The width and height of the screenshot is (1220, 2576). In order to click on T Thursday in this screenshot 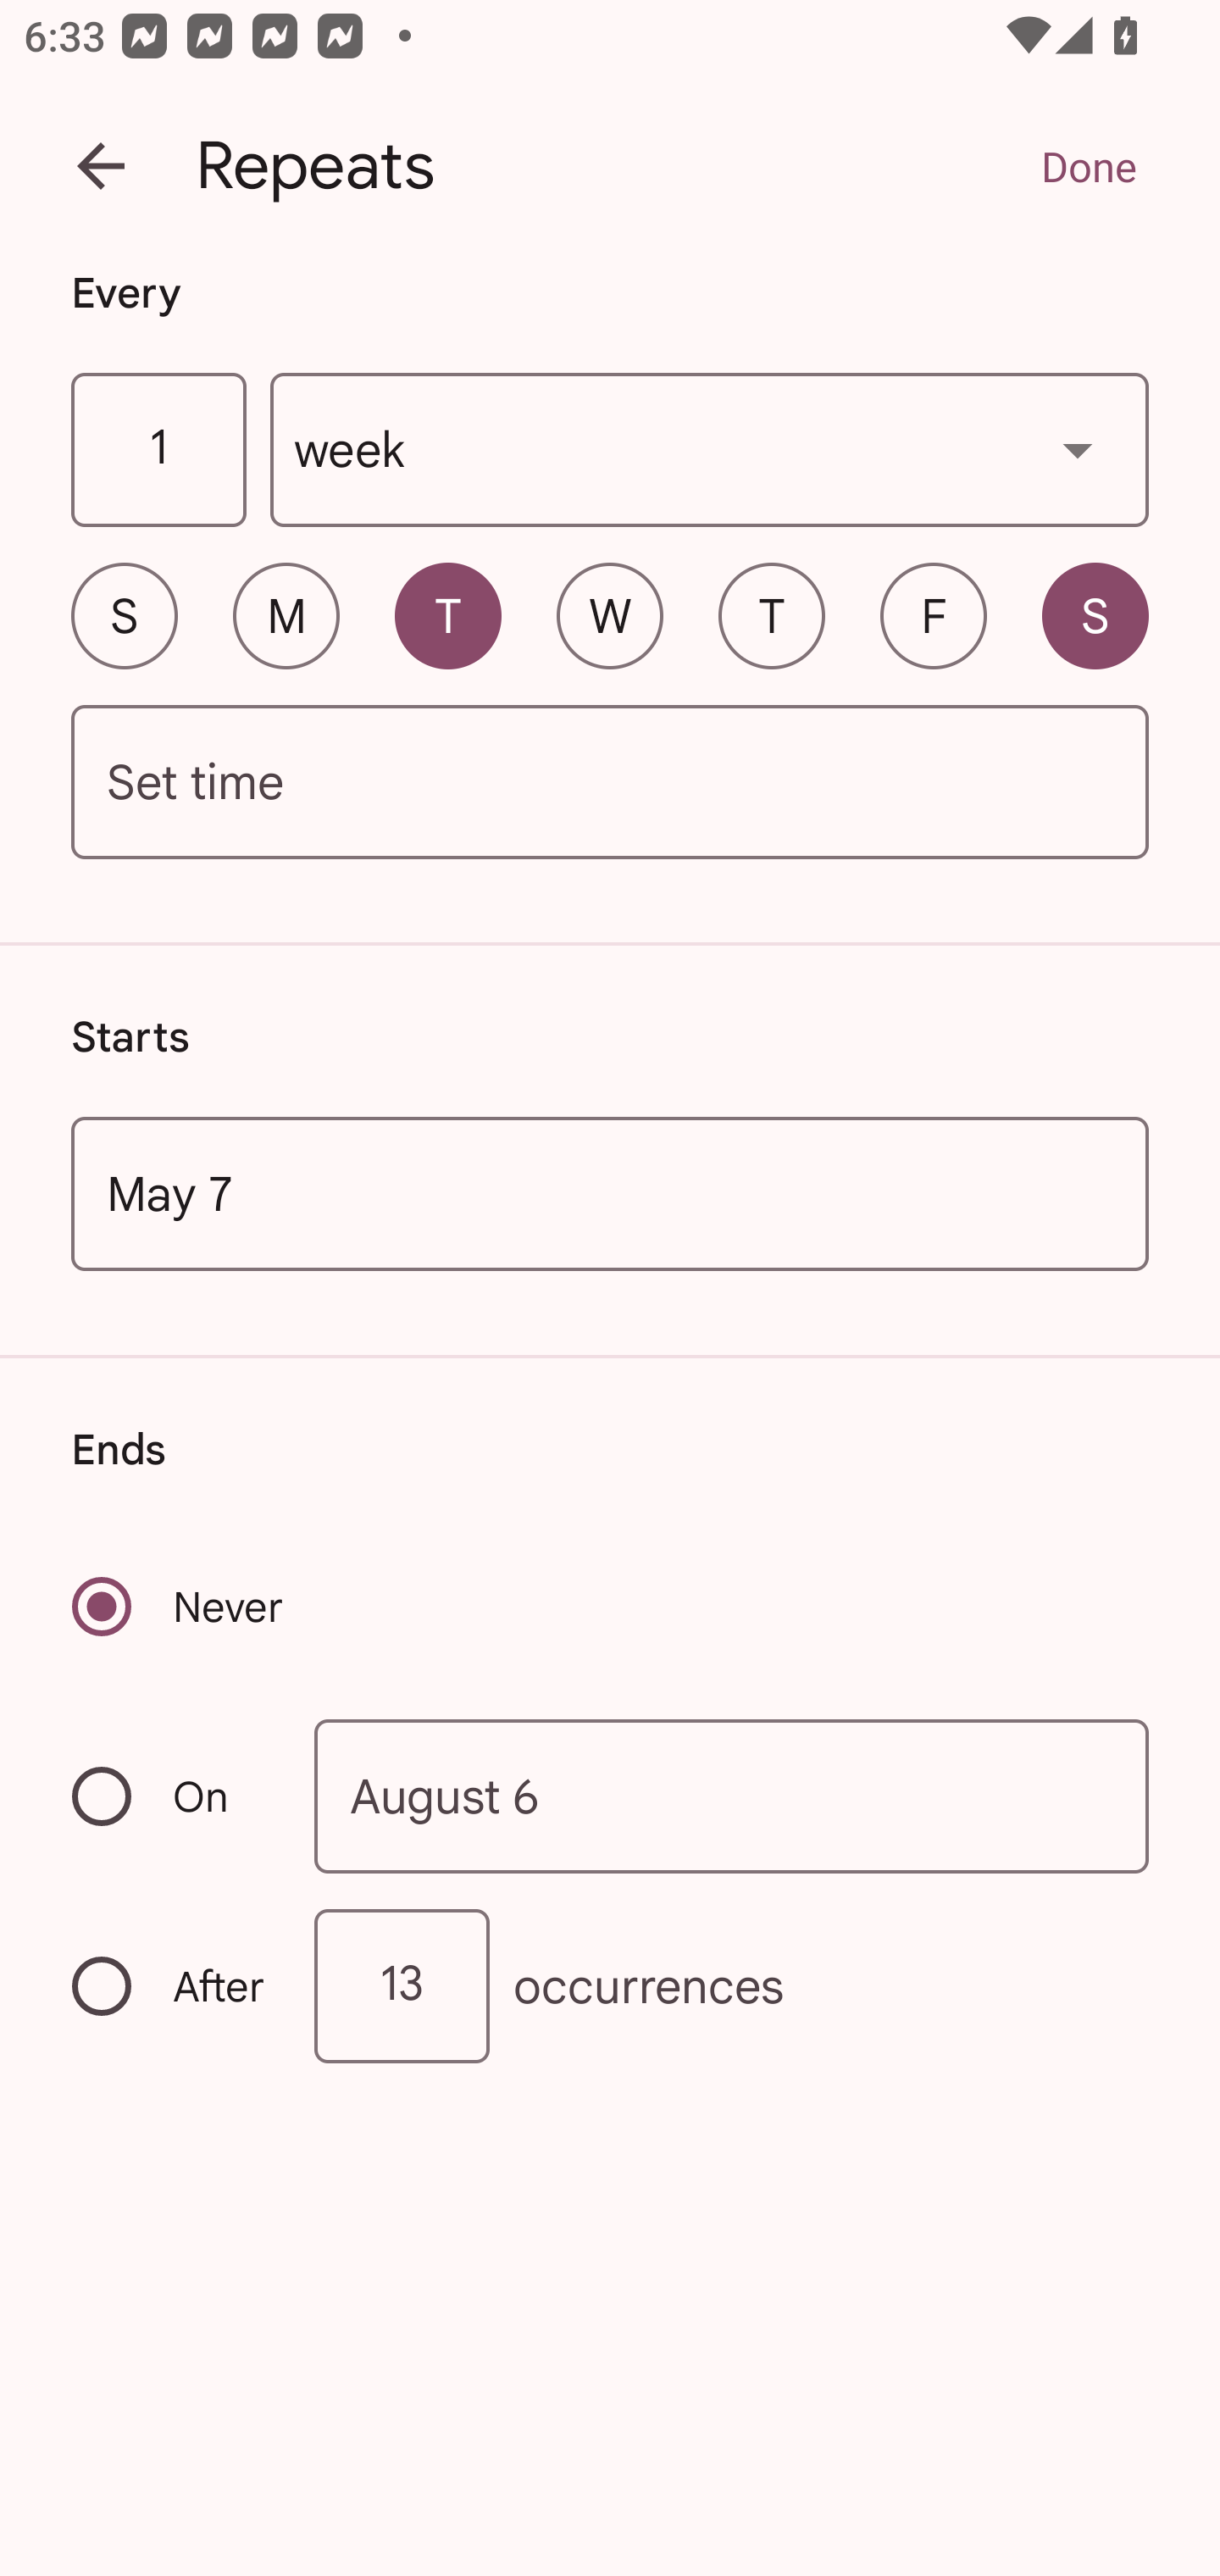, I will do `click(771, 615)`.